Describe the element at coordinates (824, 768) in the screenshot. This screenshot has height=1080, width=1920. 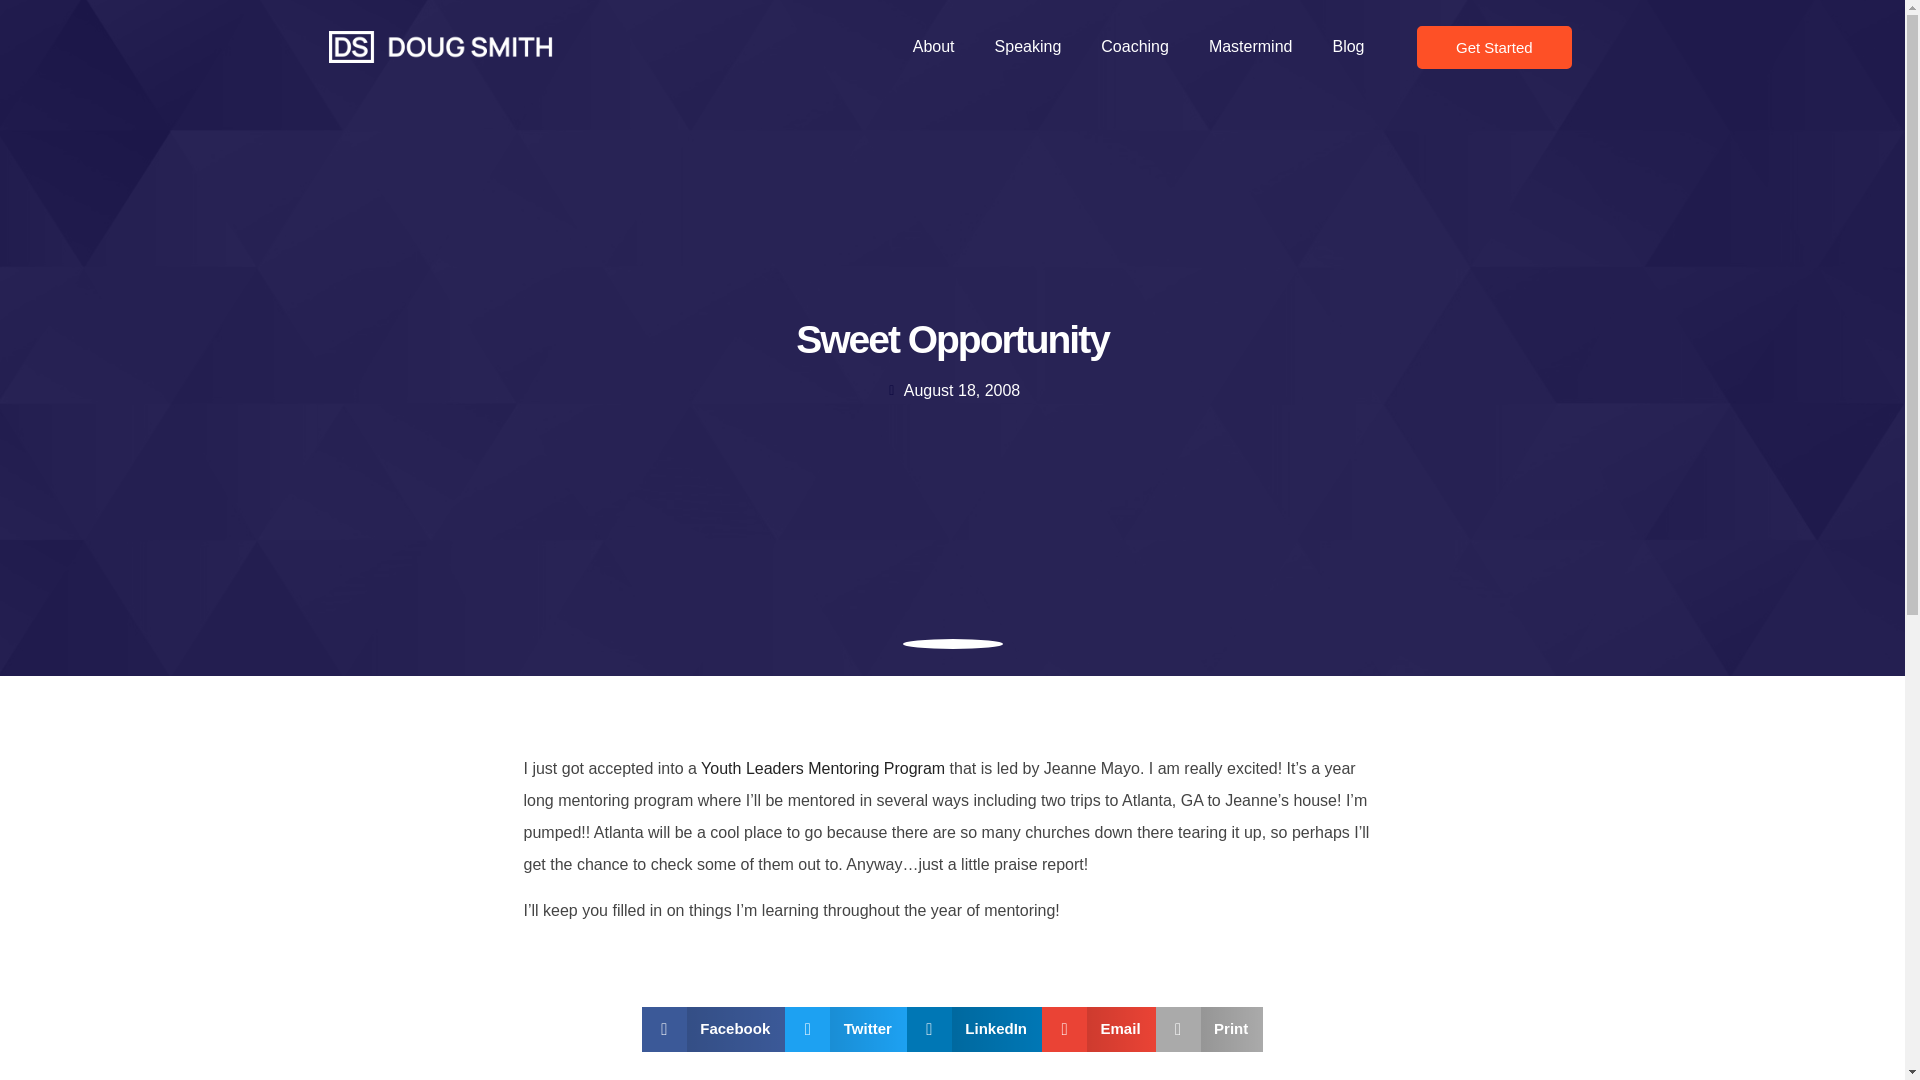
I see `Youth Leaders Mentoring Program` at that location.